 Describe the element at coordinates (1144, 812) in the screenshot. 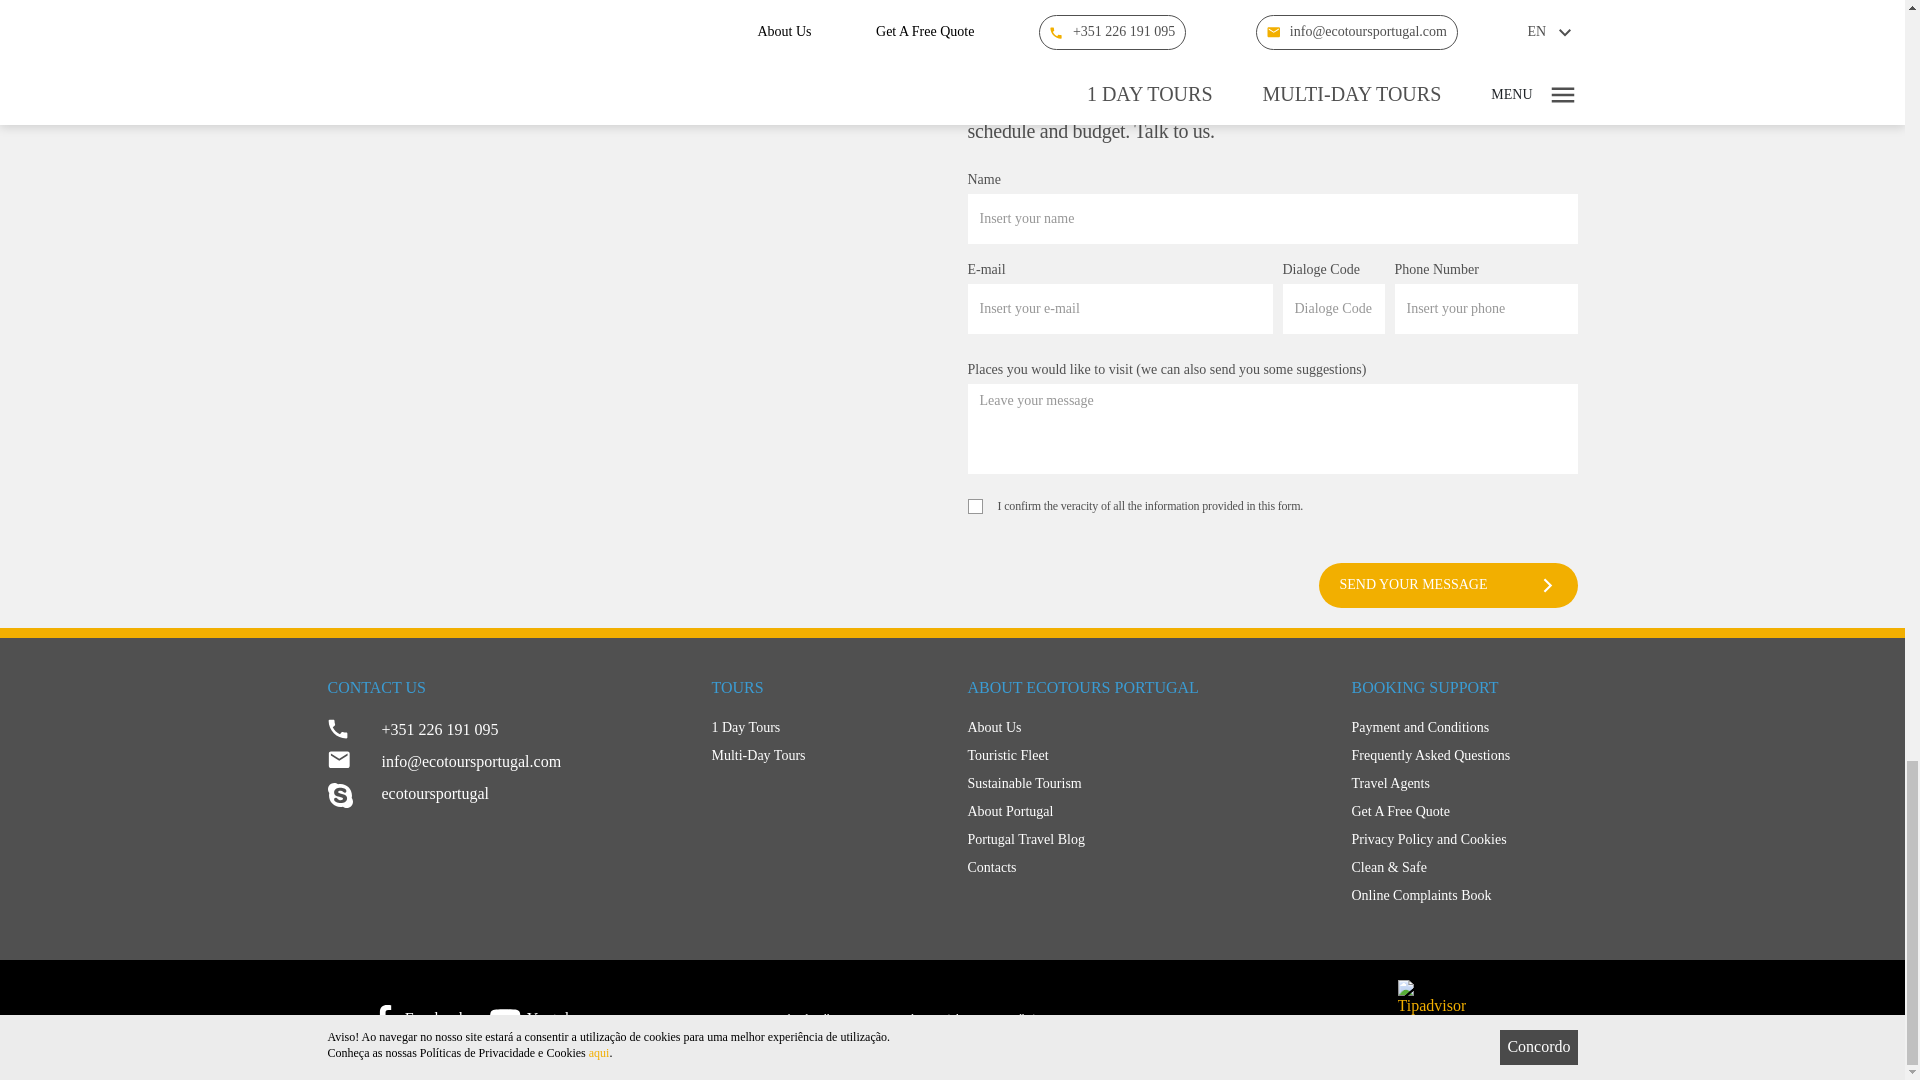

I see `About Portugal` at that location.